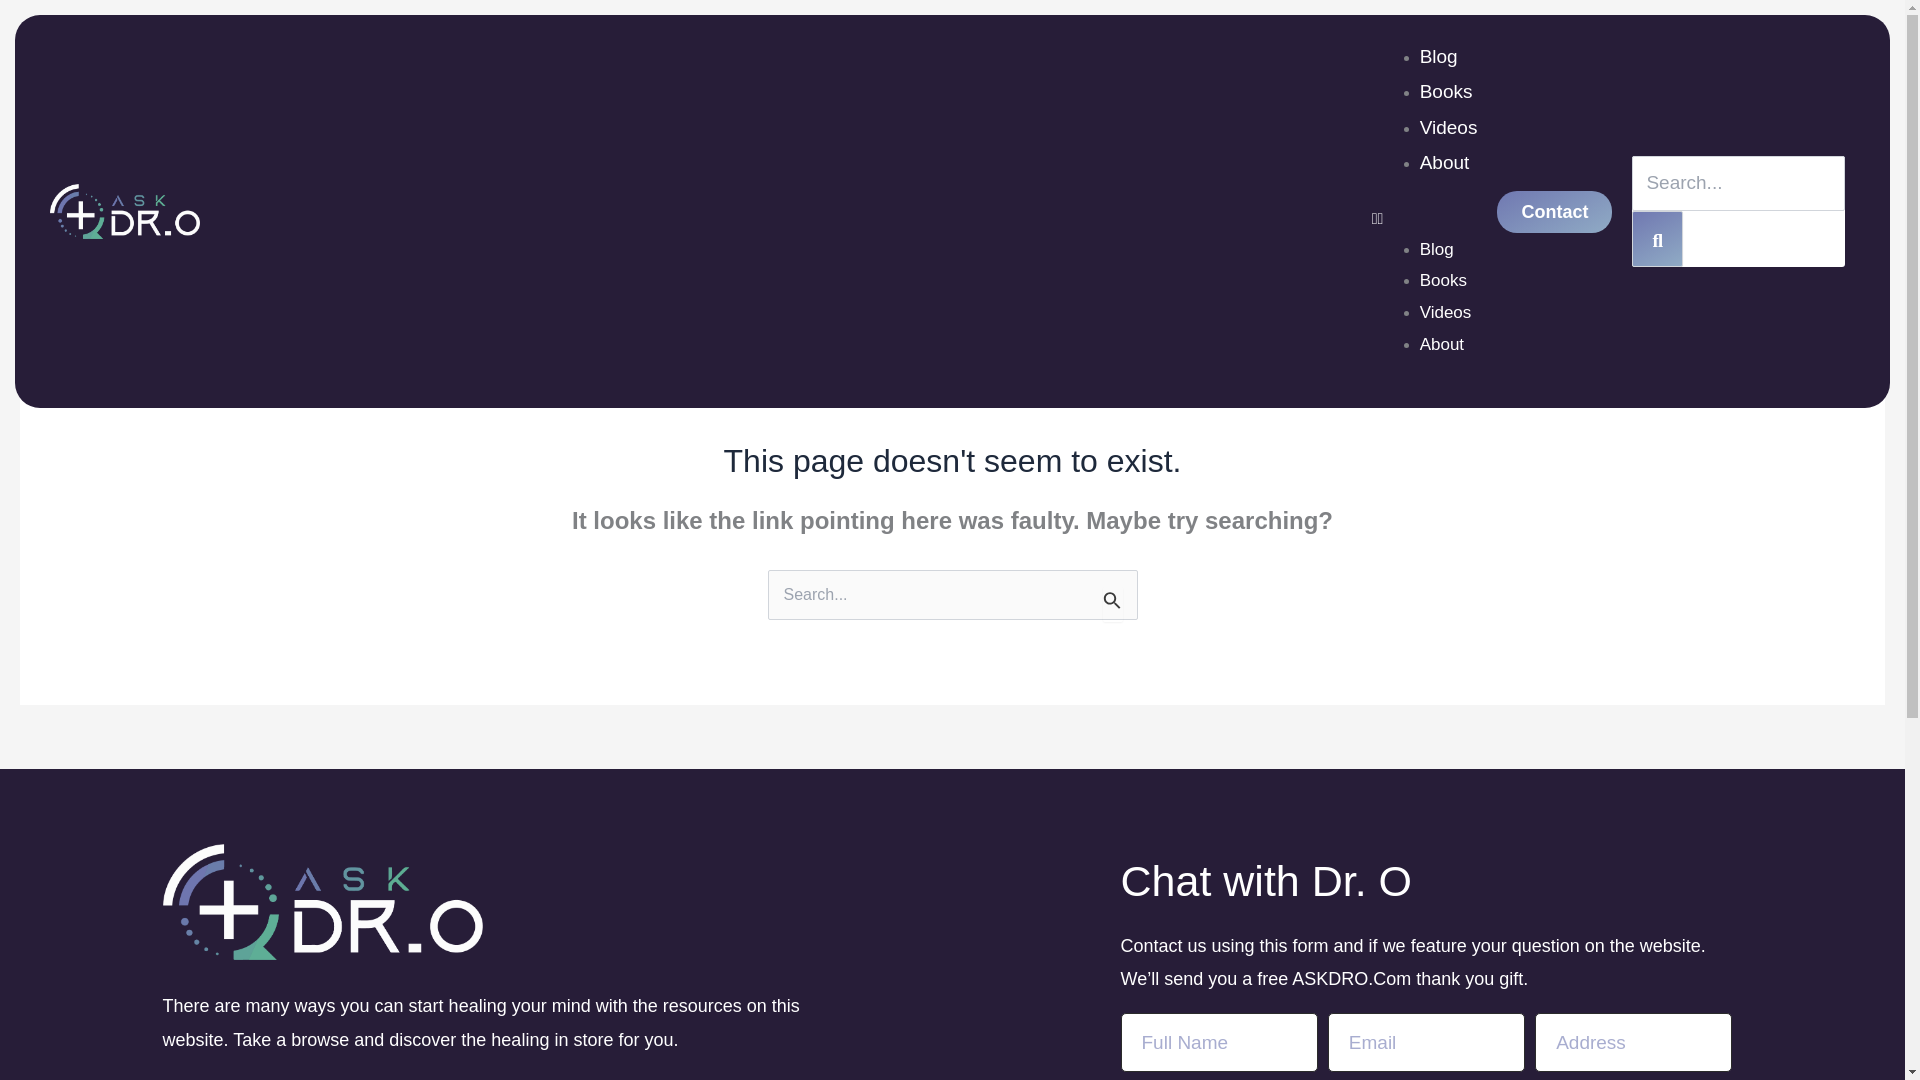  I want to click on Books, so click(1446, 91).